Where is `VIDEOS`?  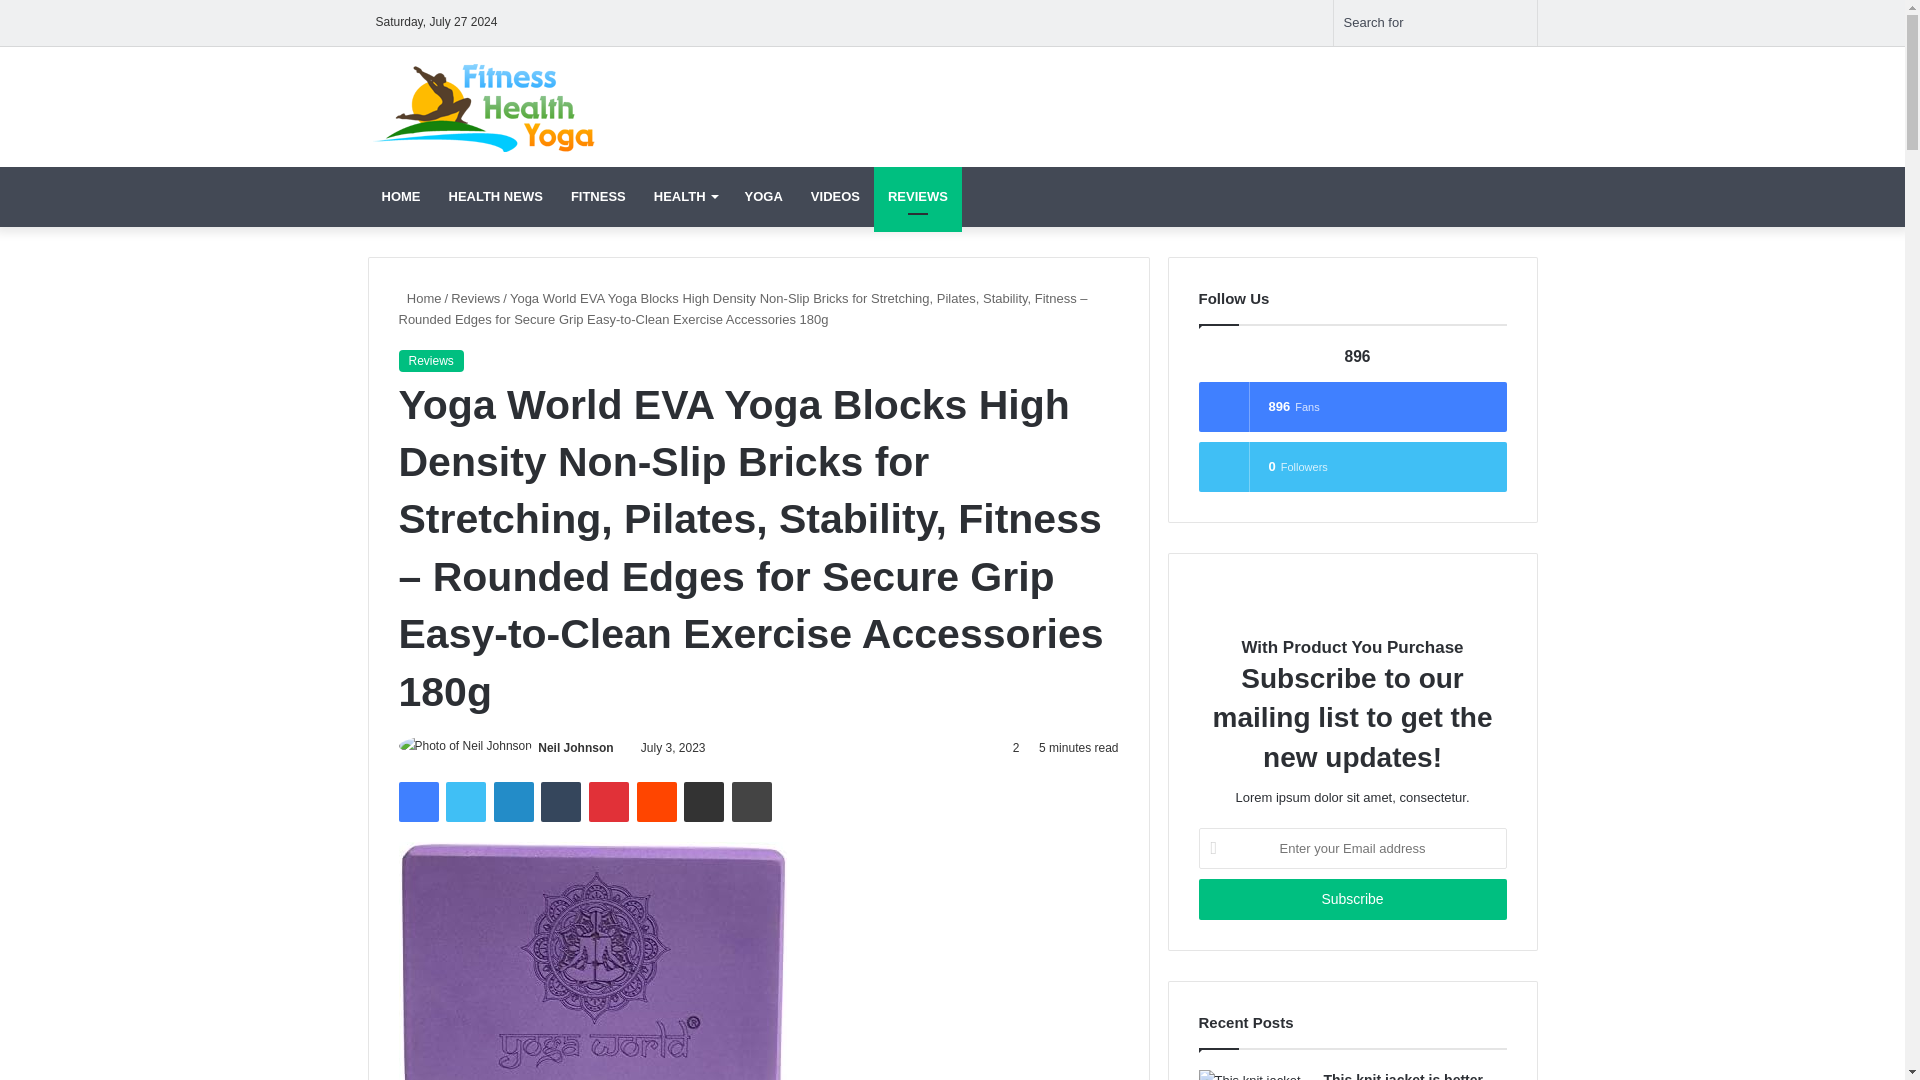
VIDEOS is located at coordinates (834, 196).